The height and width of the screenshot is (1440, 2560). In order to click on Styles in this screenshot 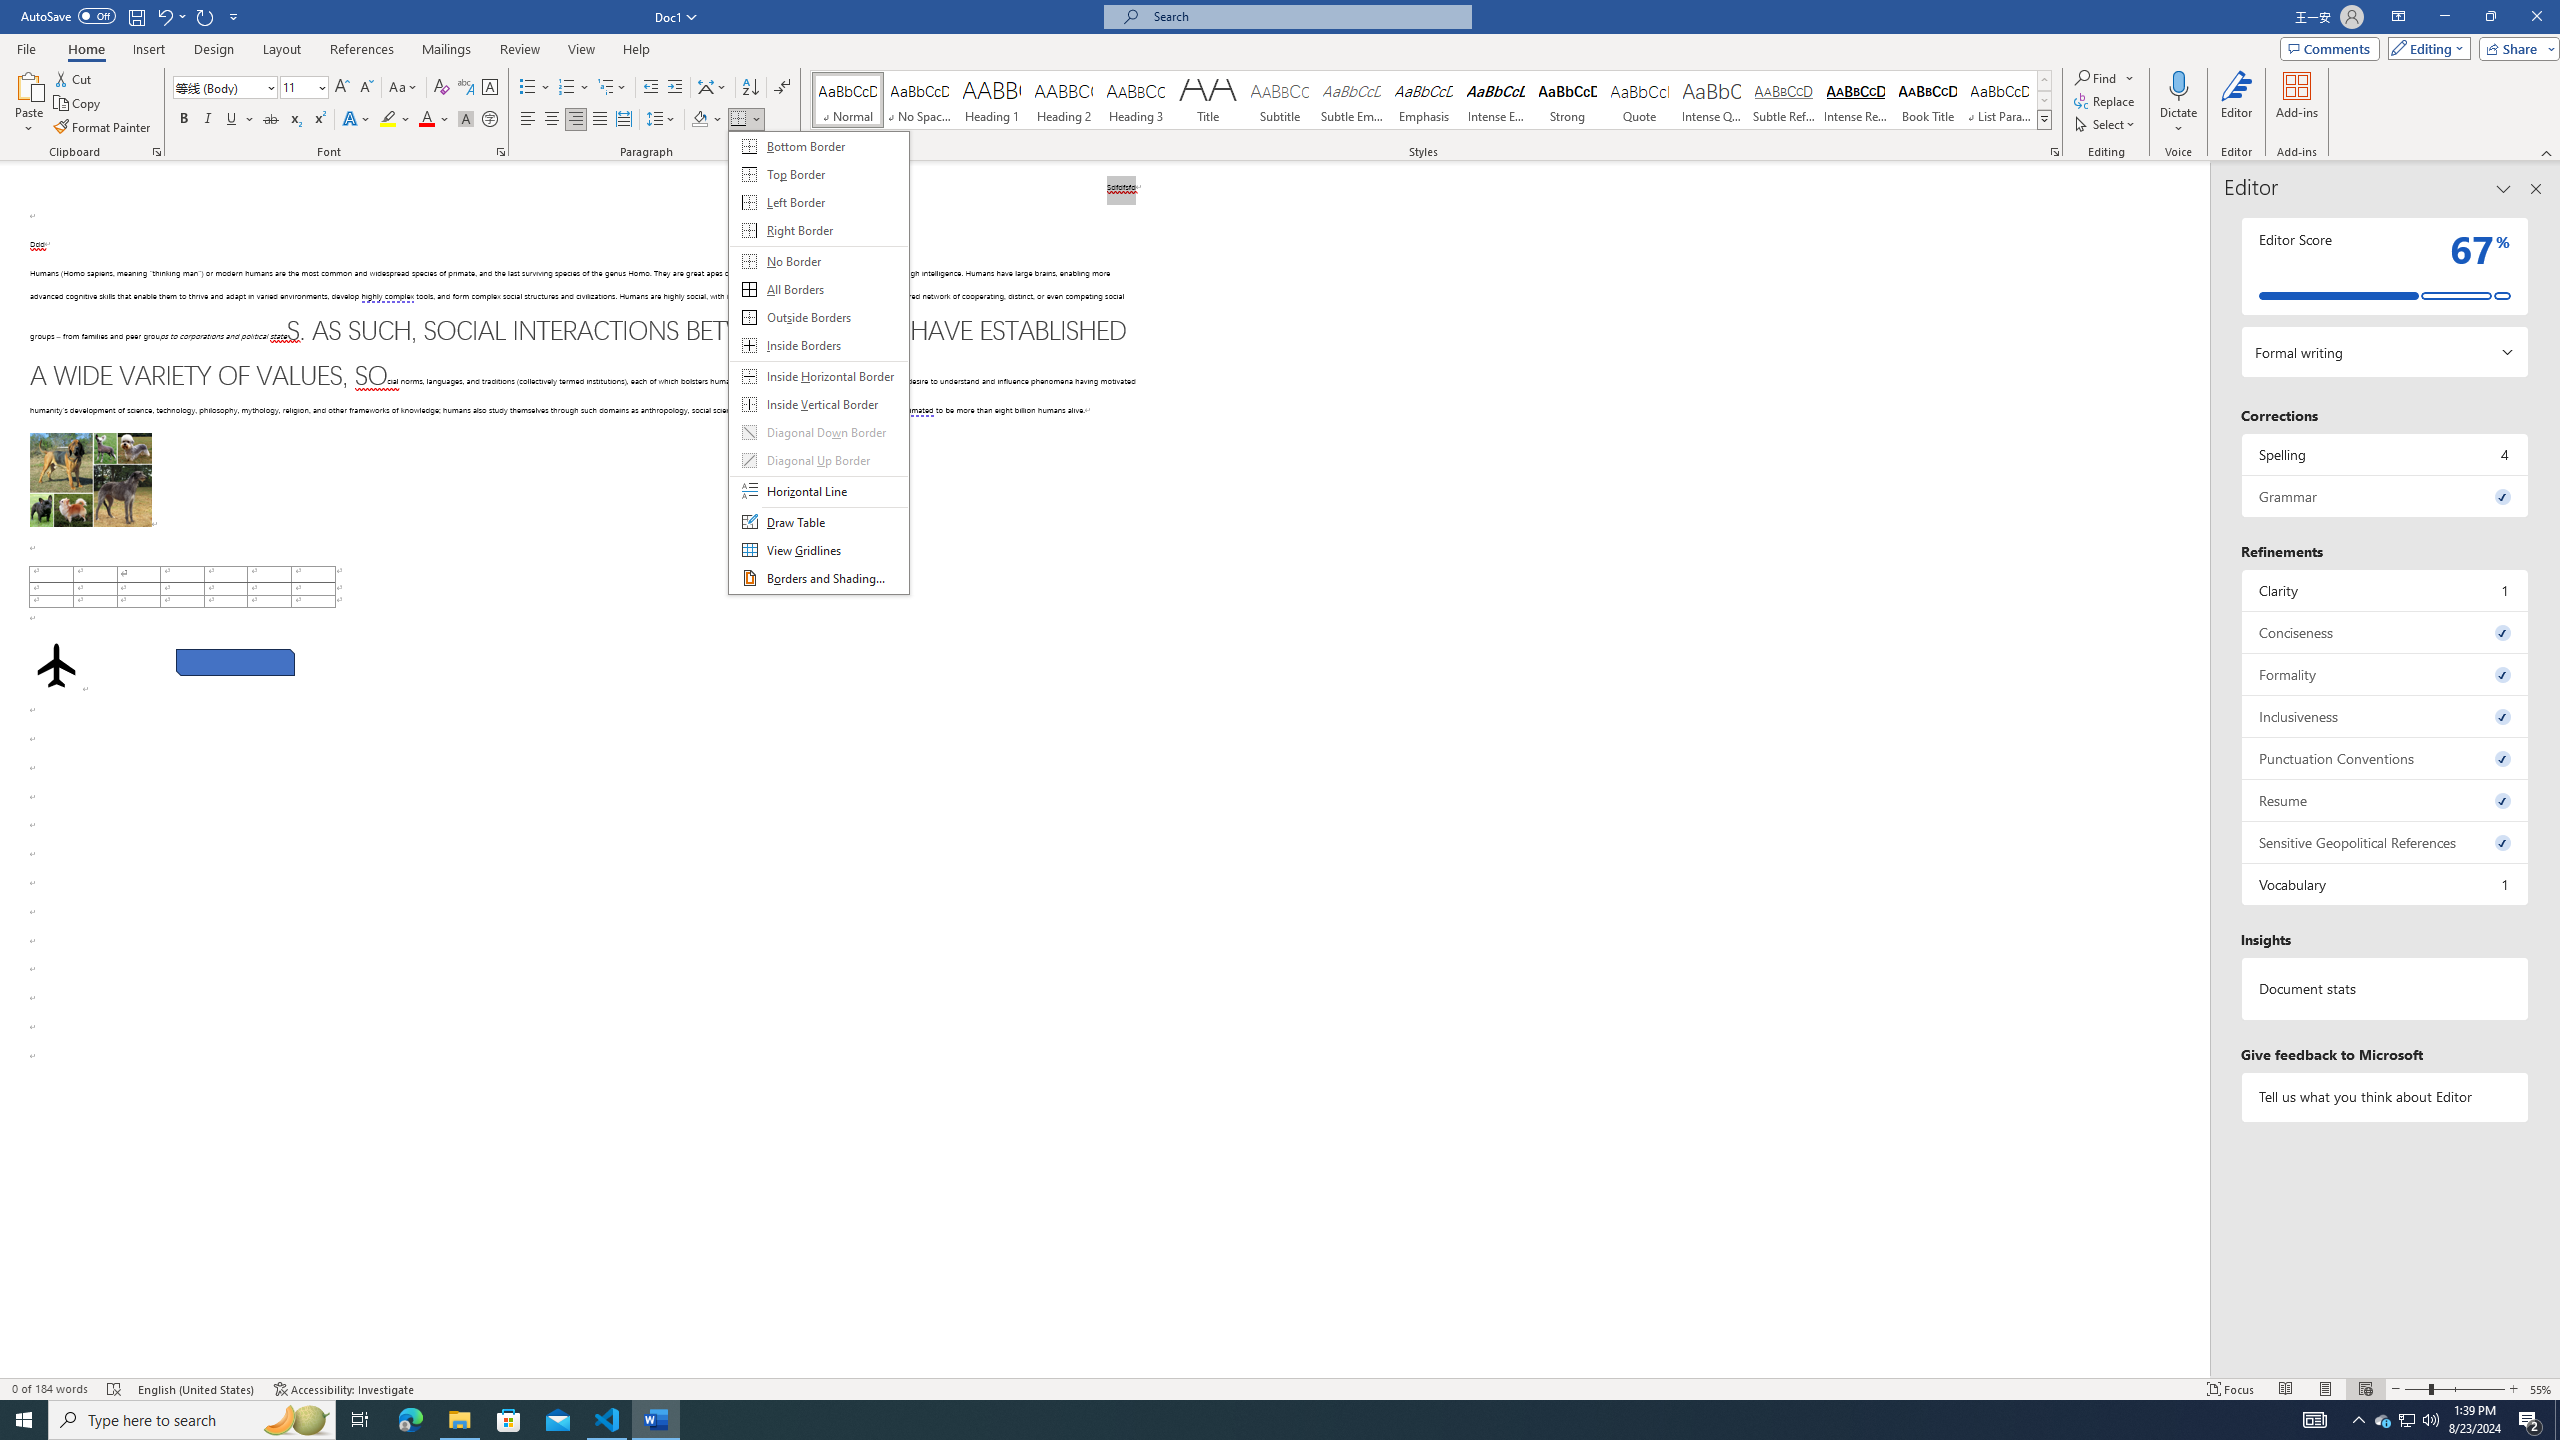, I will do `click(2045, 119)`.